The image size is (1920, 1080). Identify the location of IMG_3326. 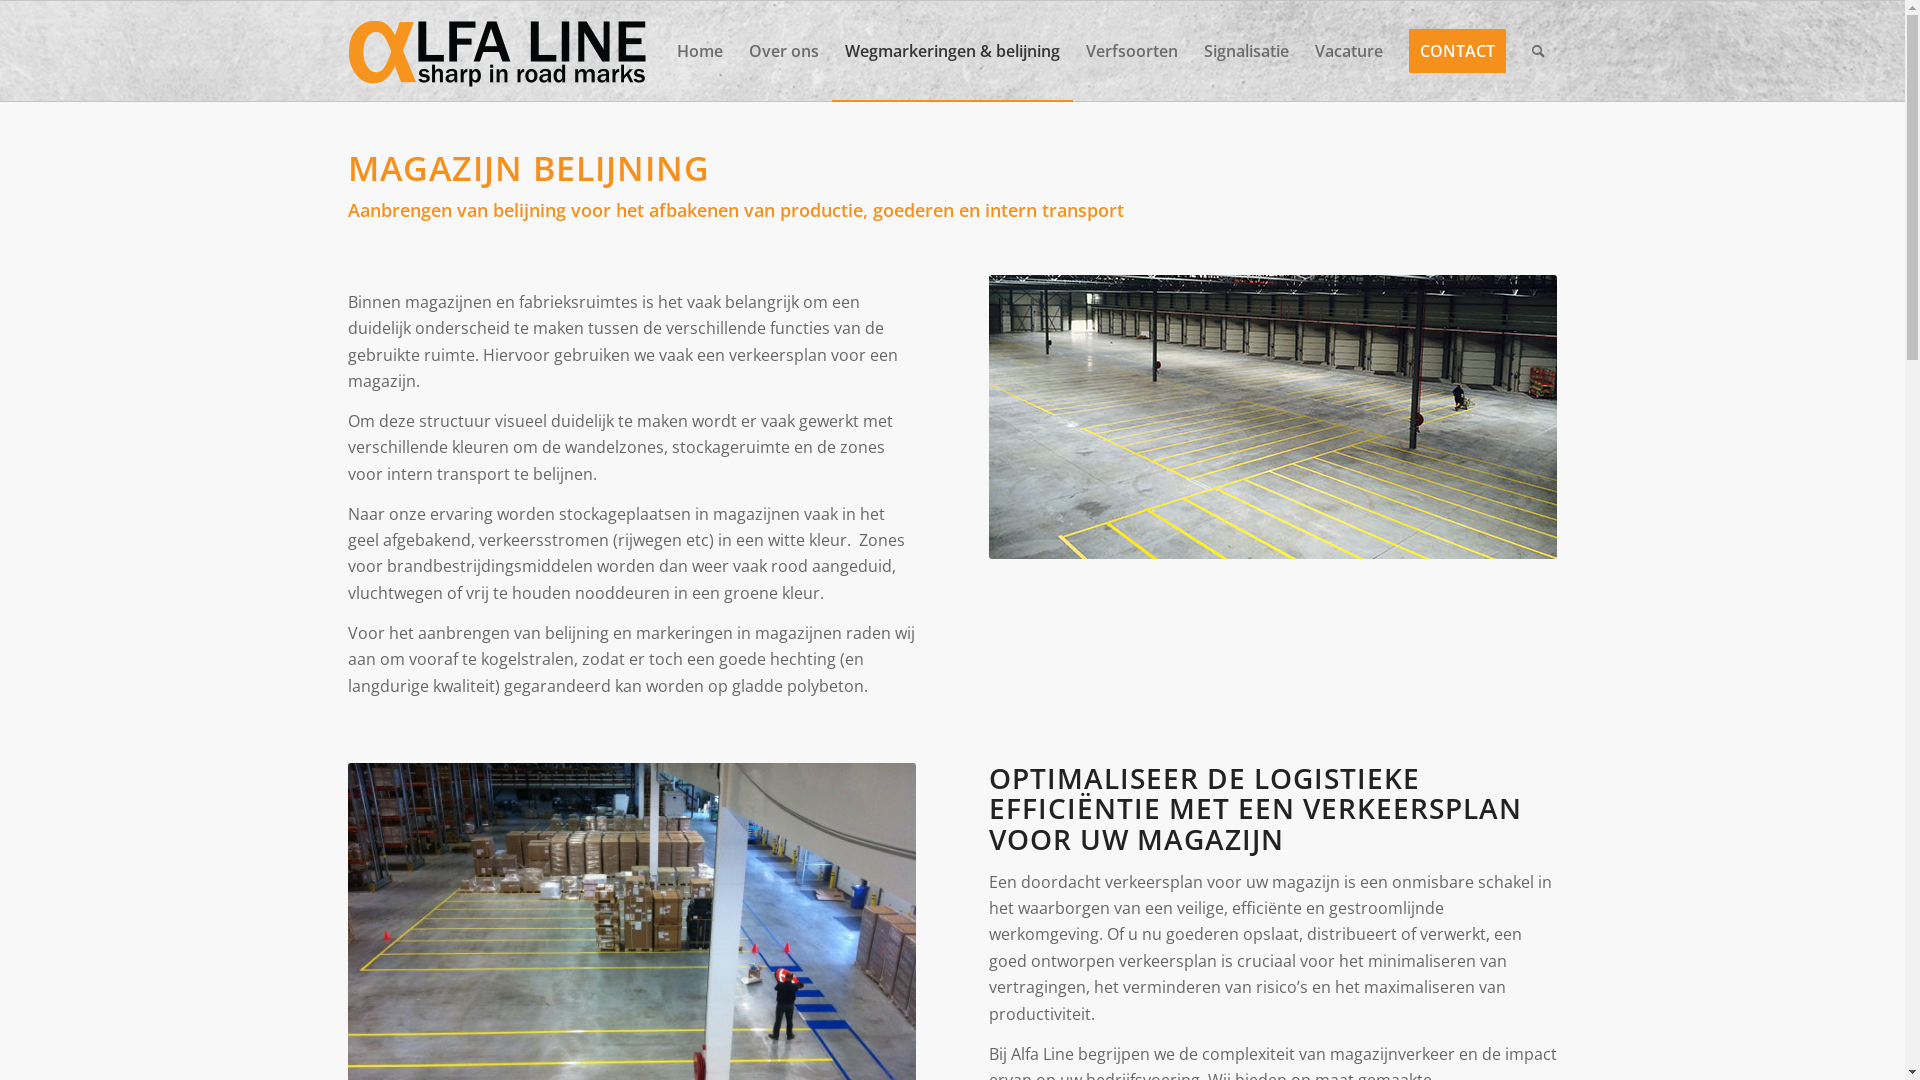
(1273, 417).